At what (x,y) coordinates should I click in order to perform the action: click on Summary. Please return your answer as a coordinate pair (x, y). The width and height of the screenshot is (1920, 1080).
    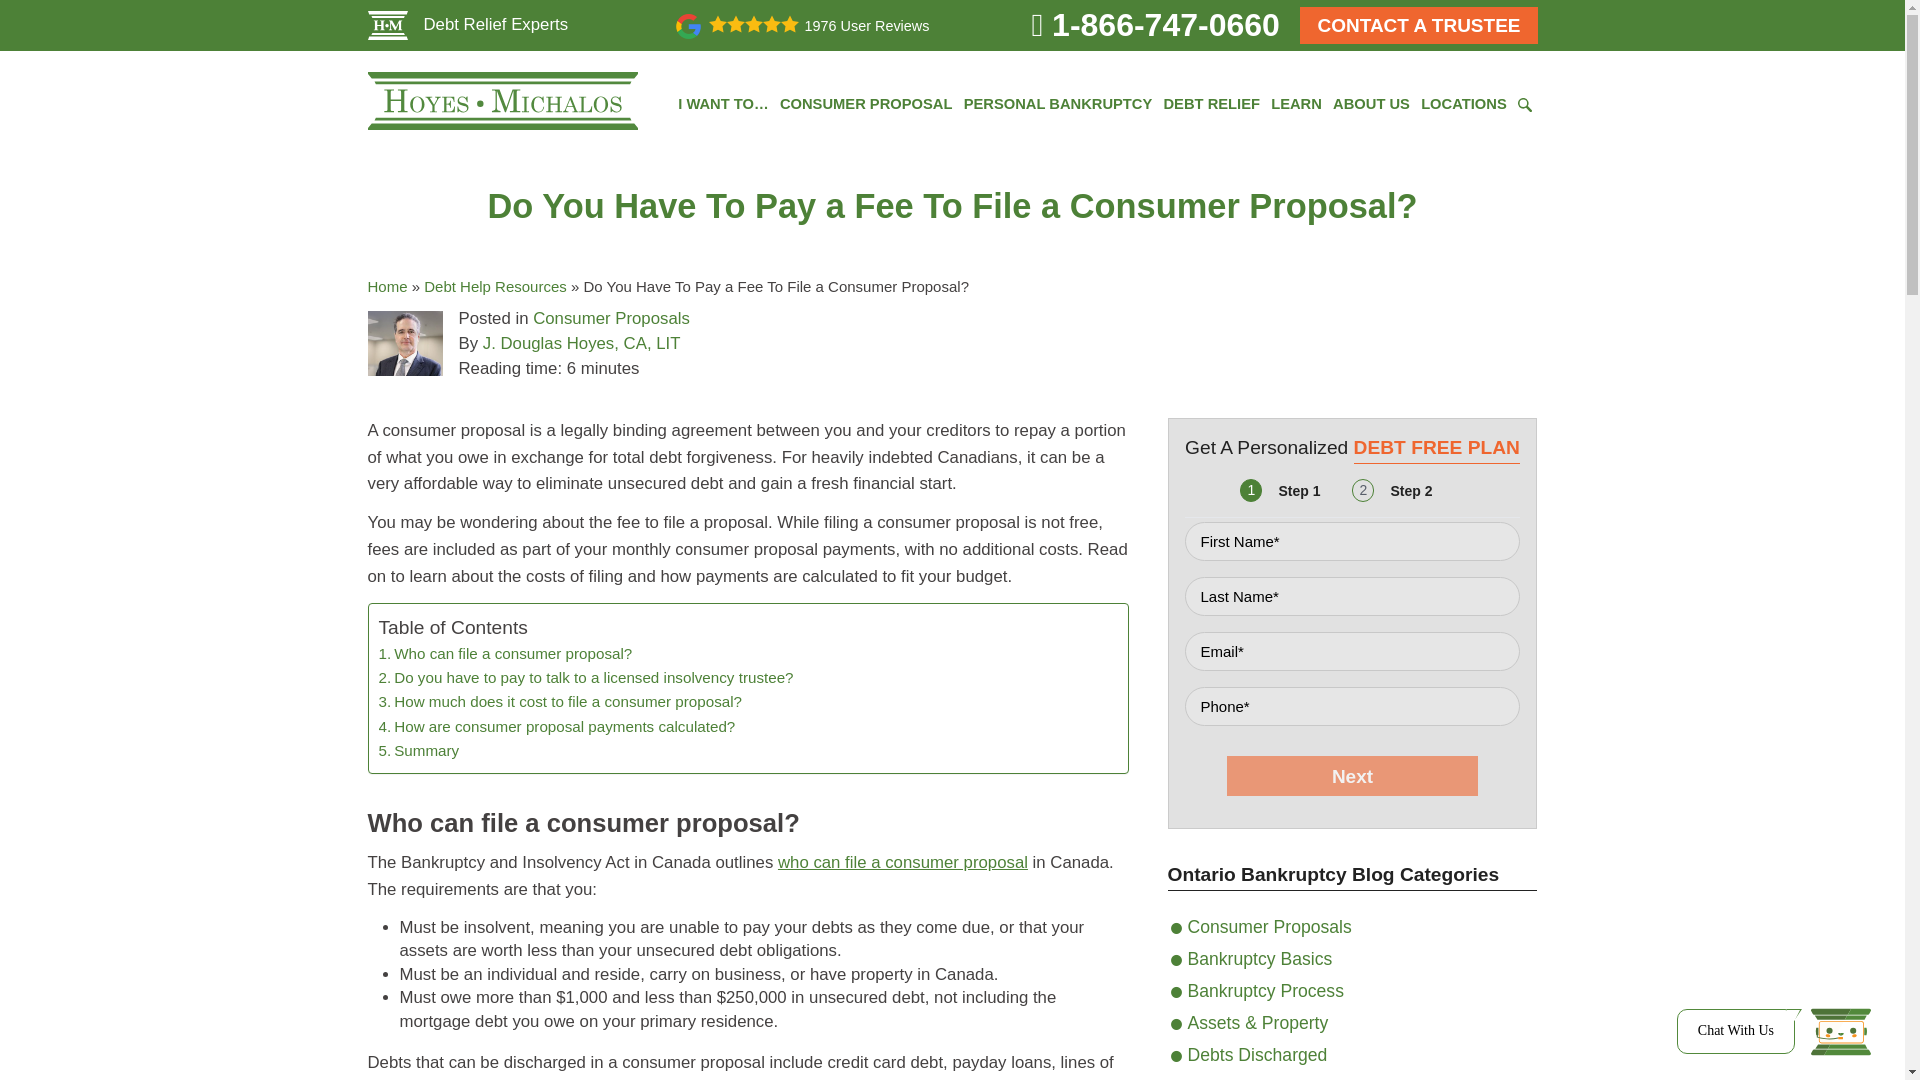
    Looking at the image, I should click on (418, 750).